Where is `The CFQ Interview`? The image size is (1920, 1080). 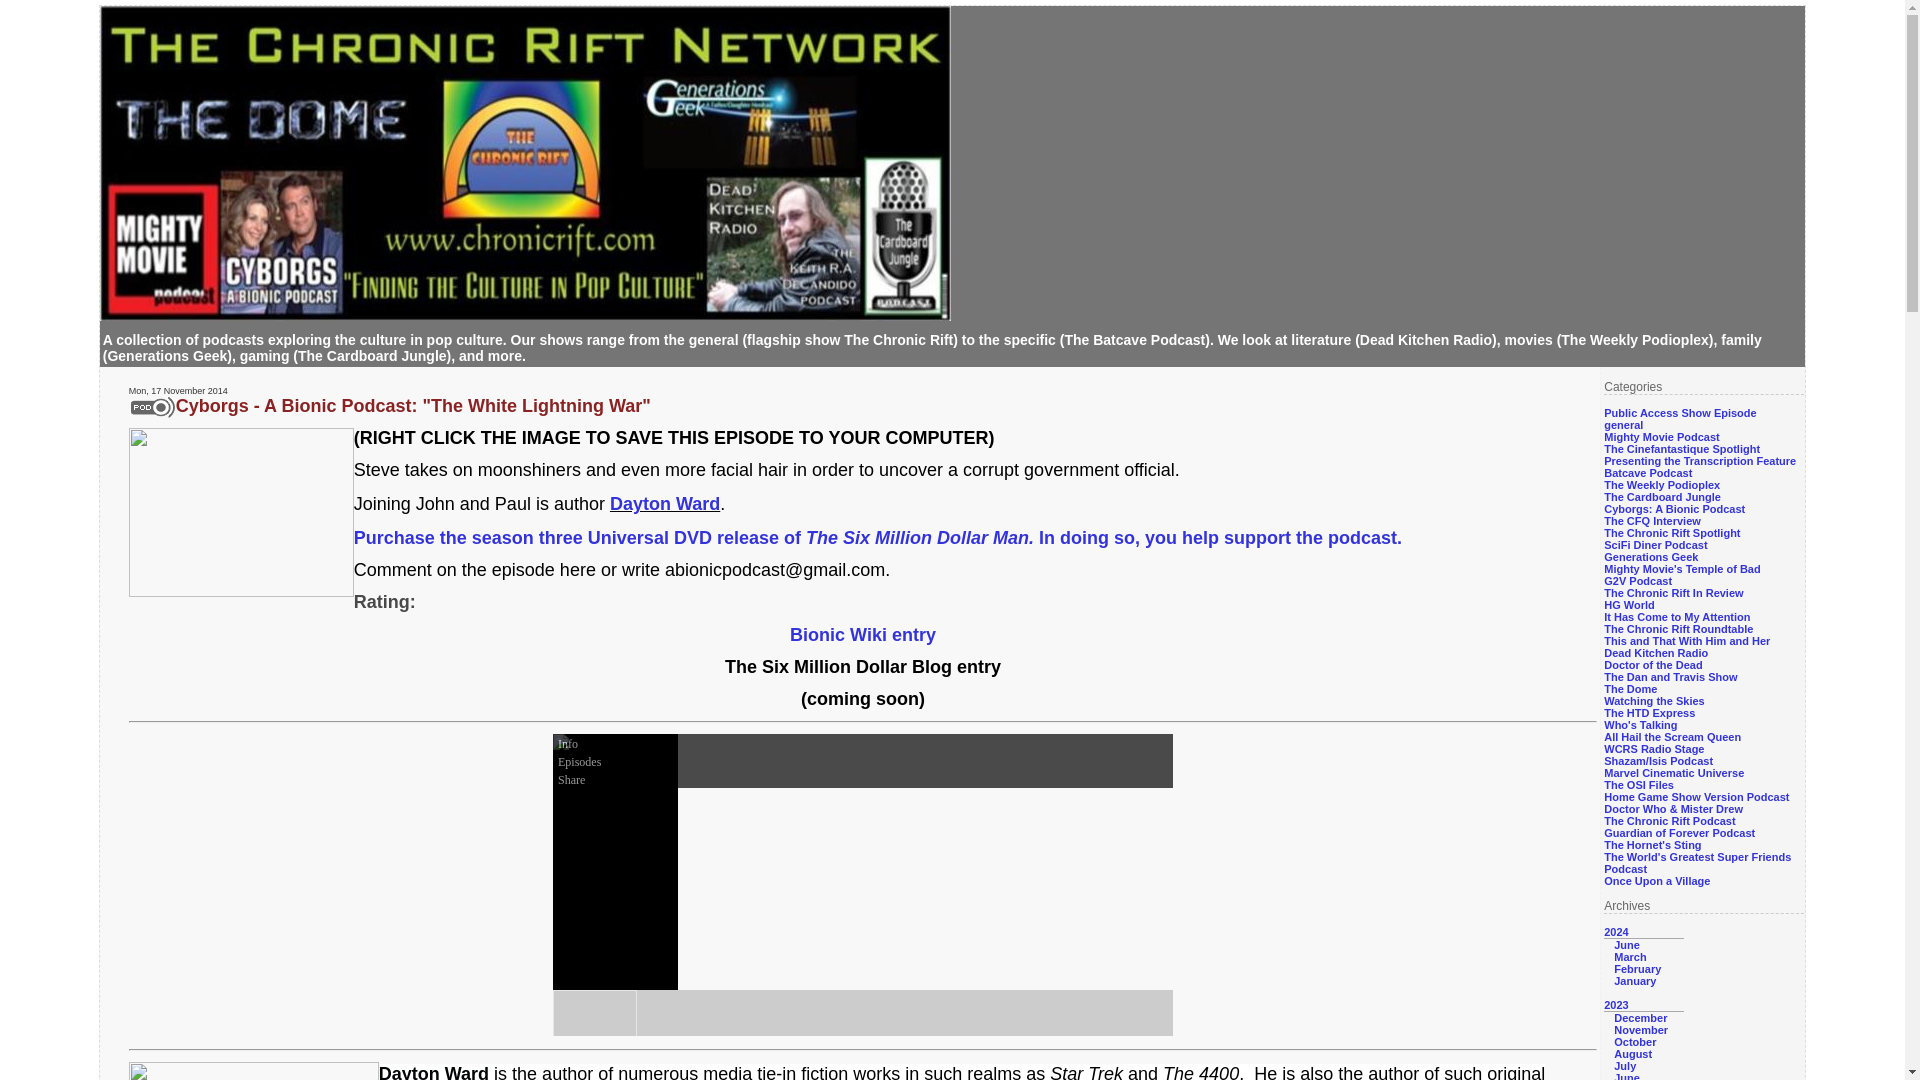
The CFQ Interview is located at coordinates (1652, 521).